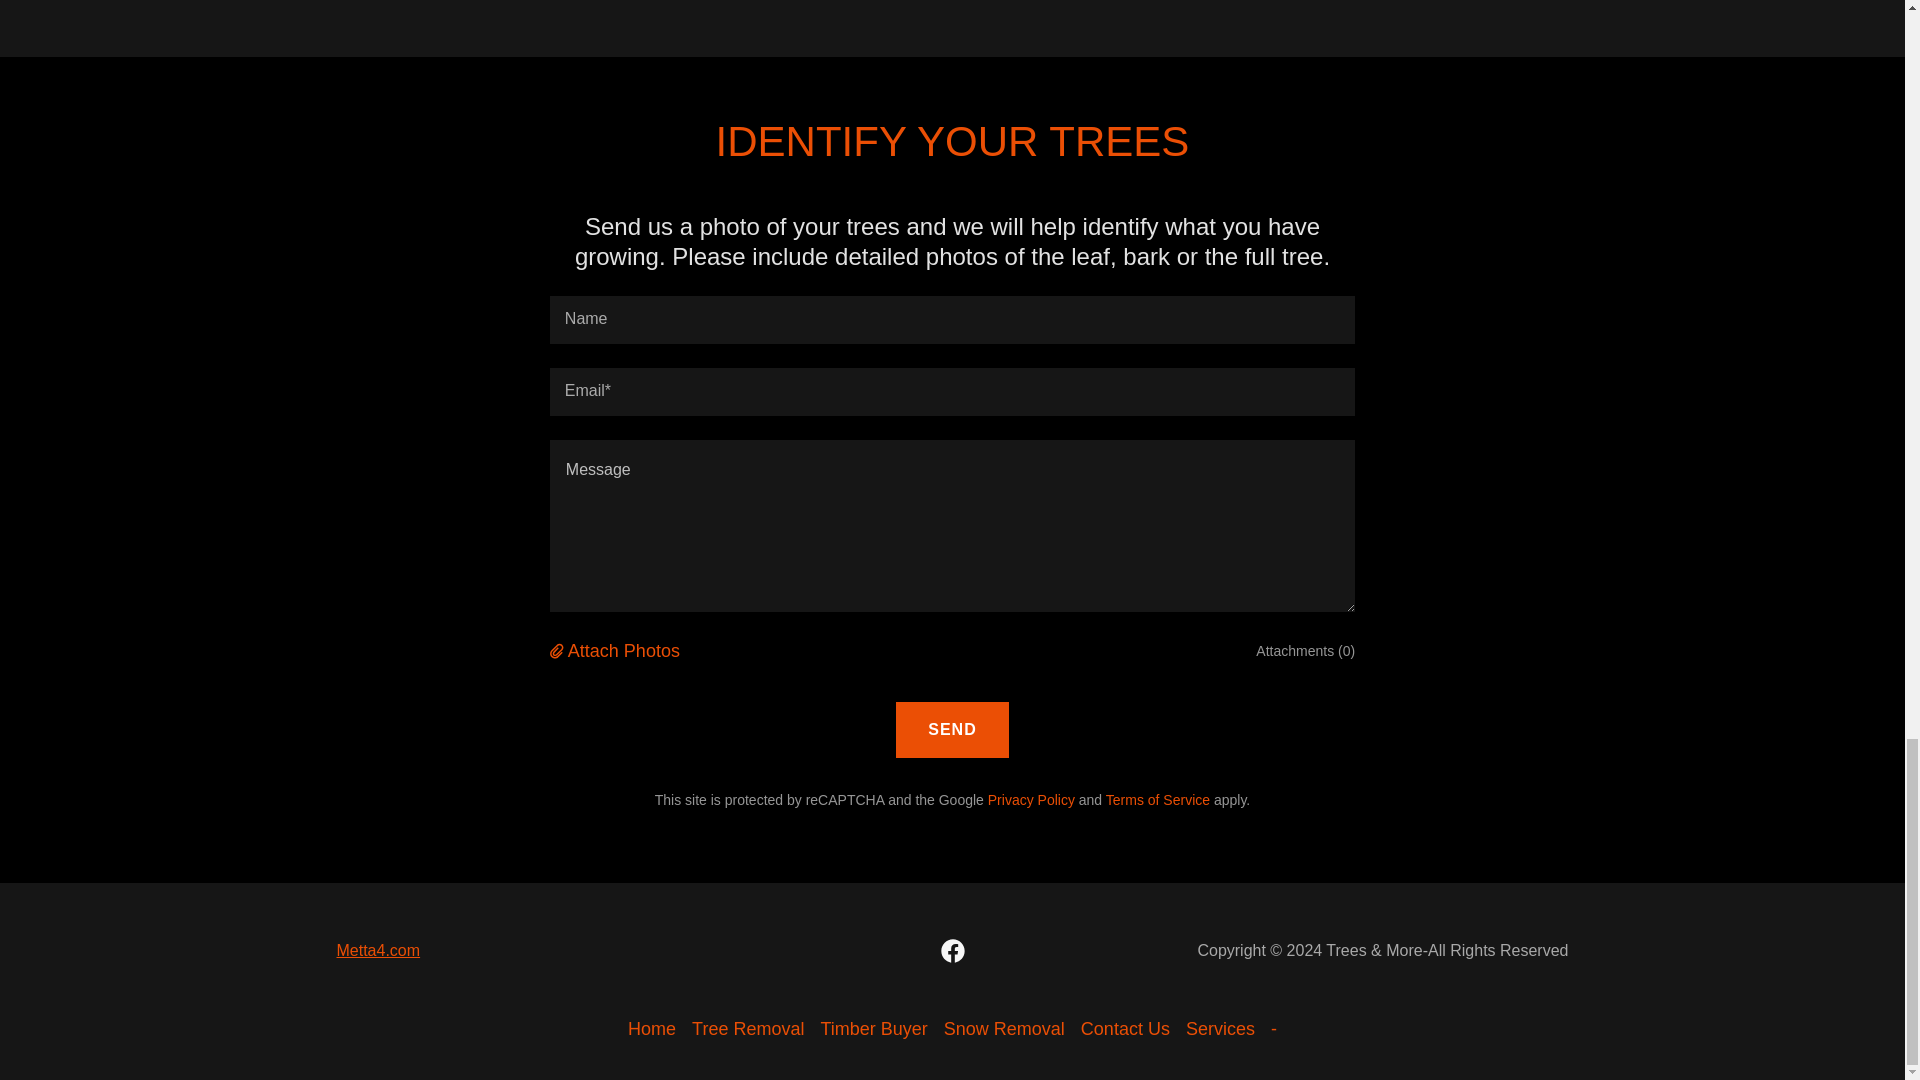 The image size is (1920, 1080). What do you see at coordinates (378, 950) in the screenshot?
I see `Metta4.com` at bounding box center [378, 950].